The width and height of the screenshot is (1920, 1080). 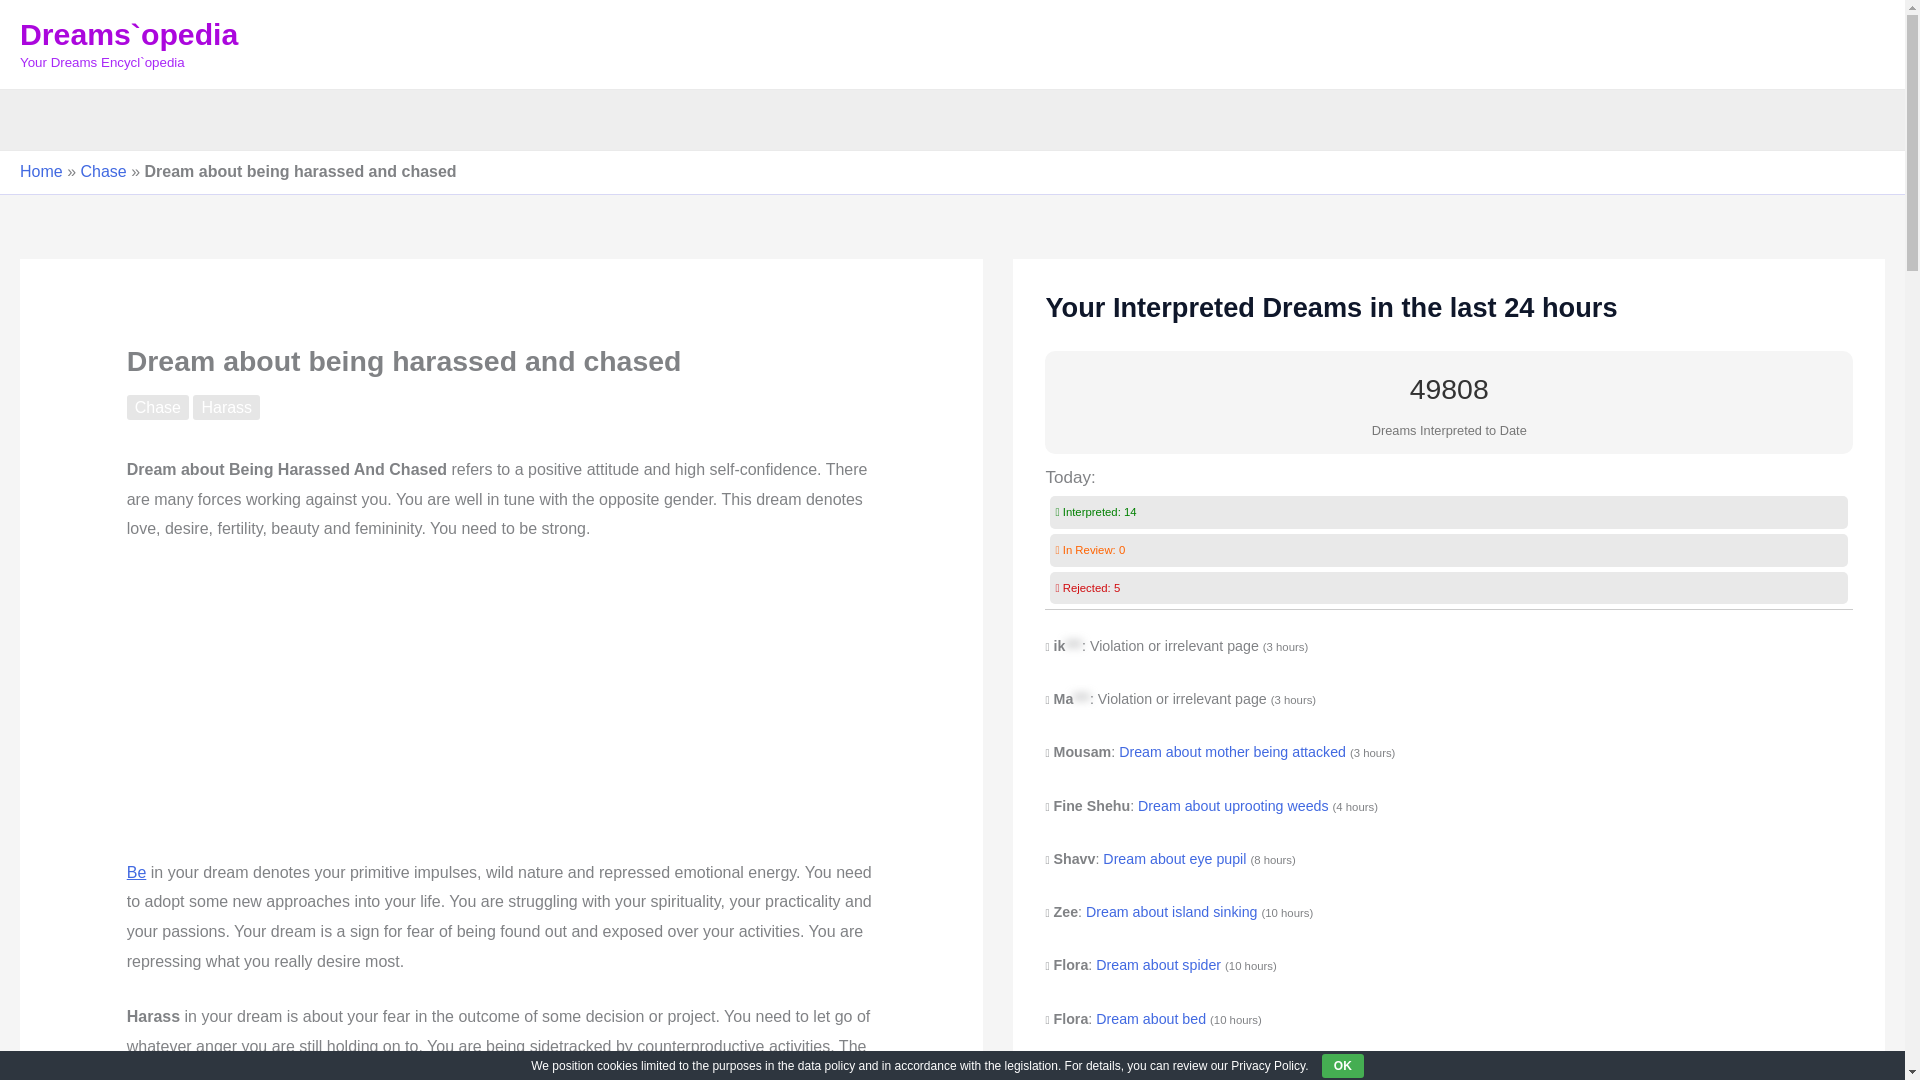 What do you see at coordinates (1174, 859) in the screenshot?
I see `Dream about eye pupil` at bounding box center [1174, 859].